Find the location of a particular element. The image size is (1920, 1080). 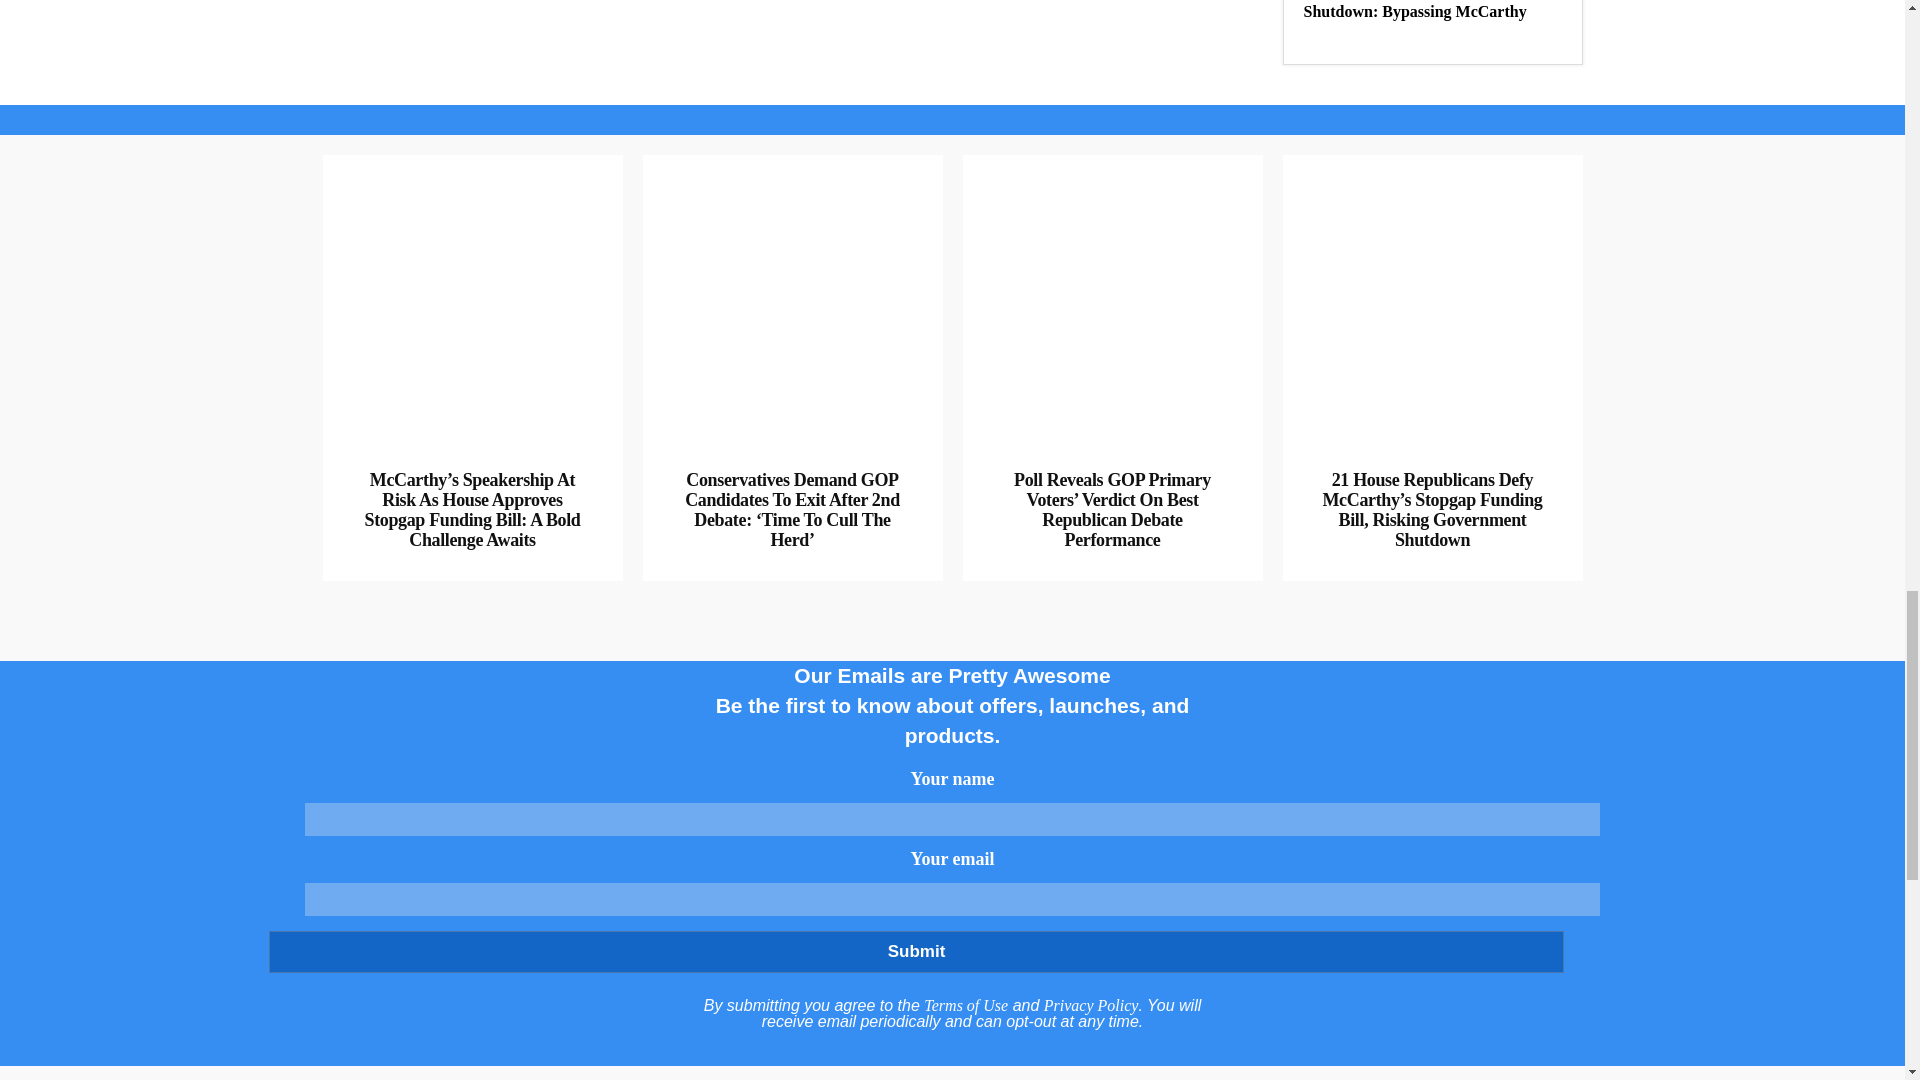

Submit is located at coordinates (915, 952).